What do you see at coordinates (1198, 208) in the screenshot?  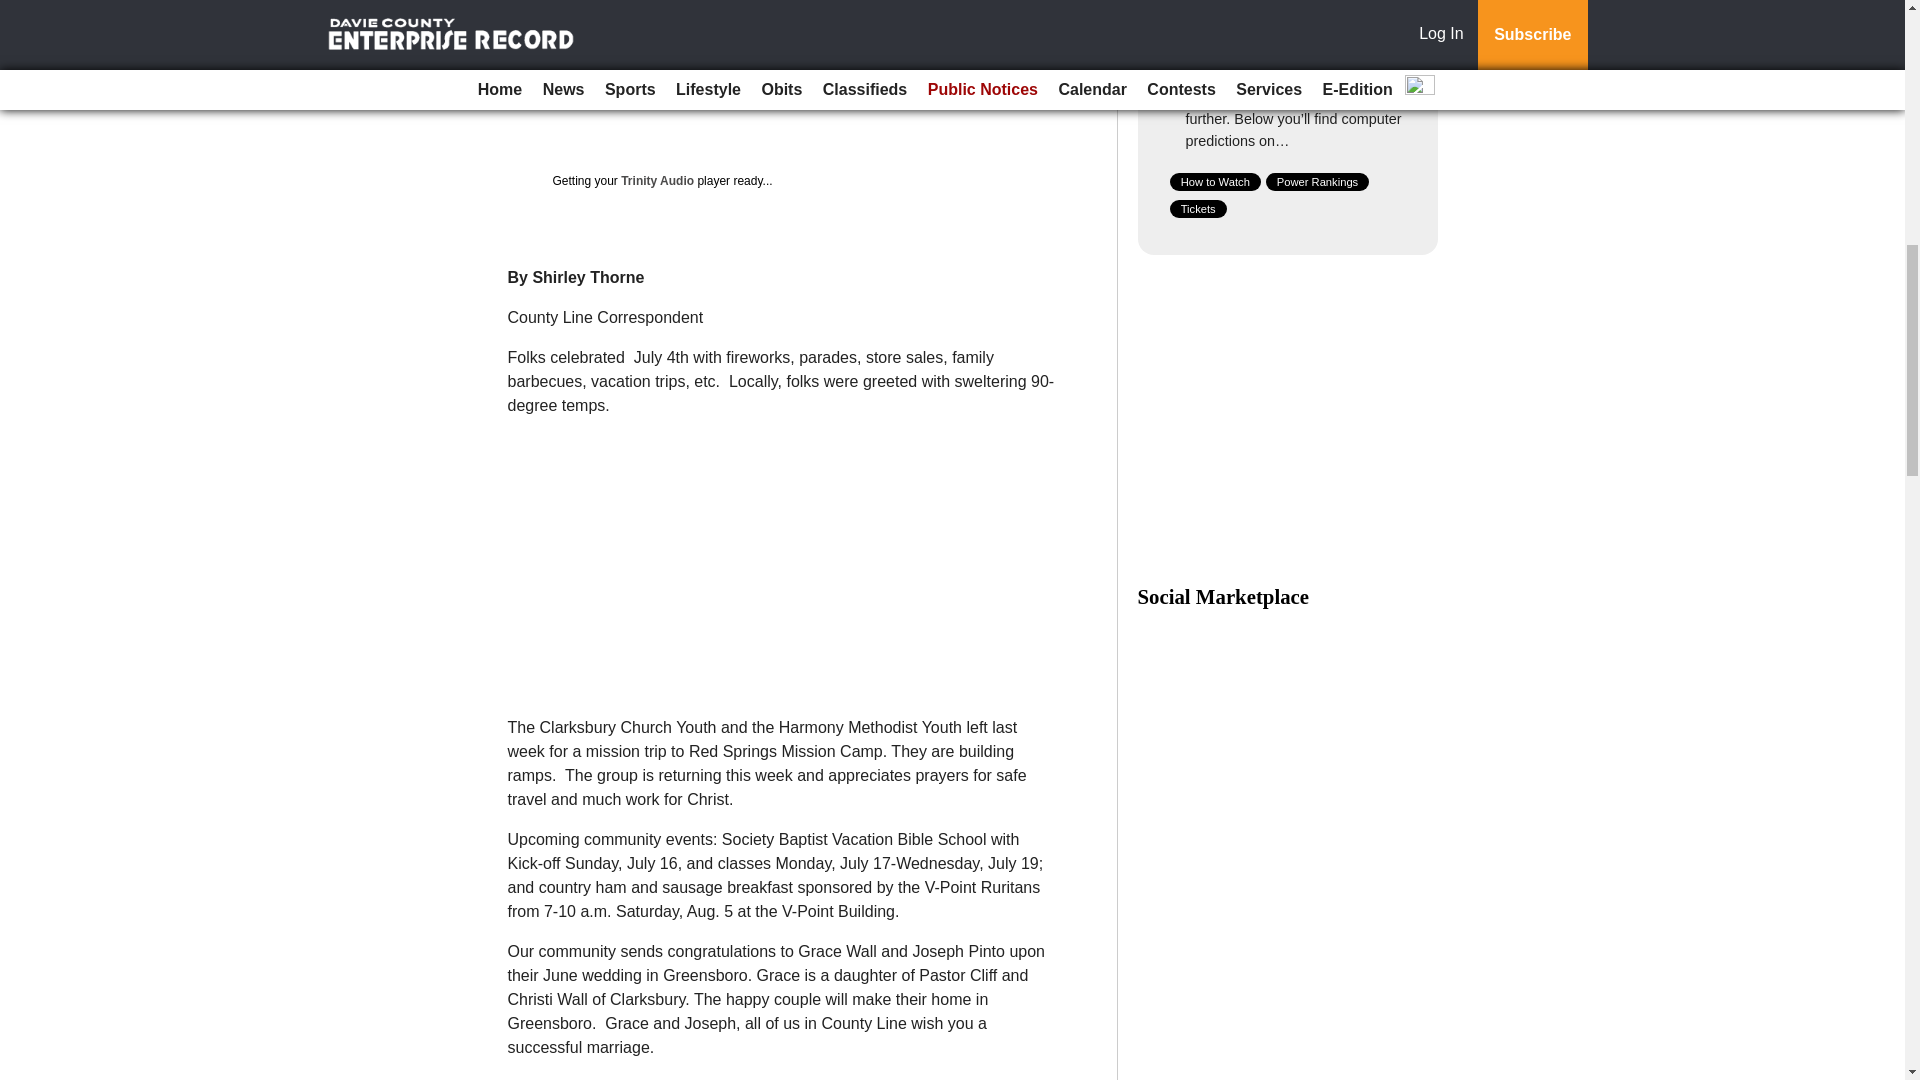 I see `Tickets` at bounding box center [1198, 208].